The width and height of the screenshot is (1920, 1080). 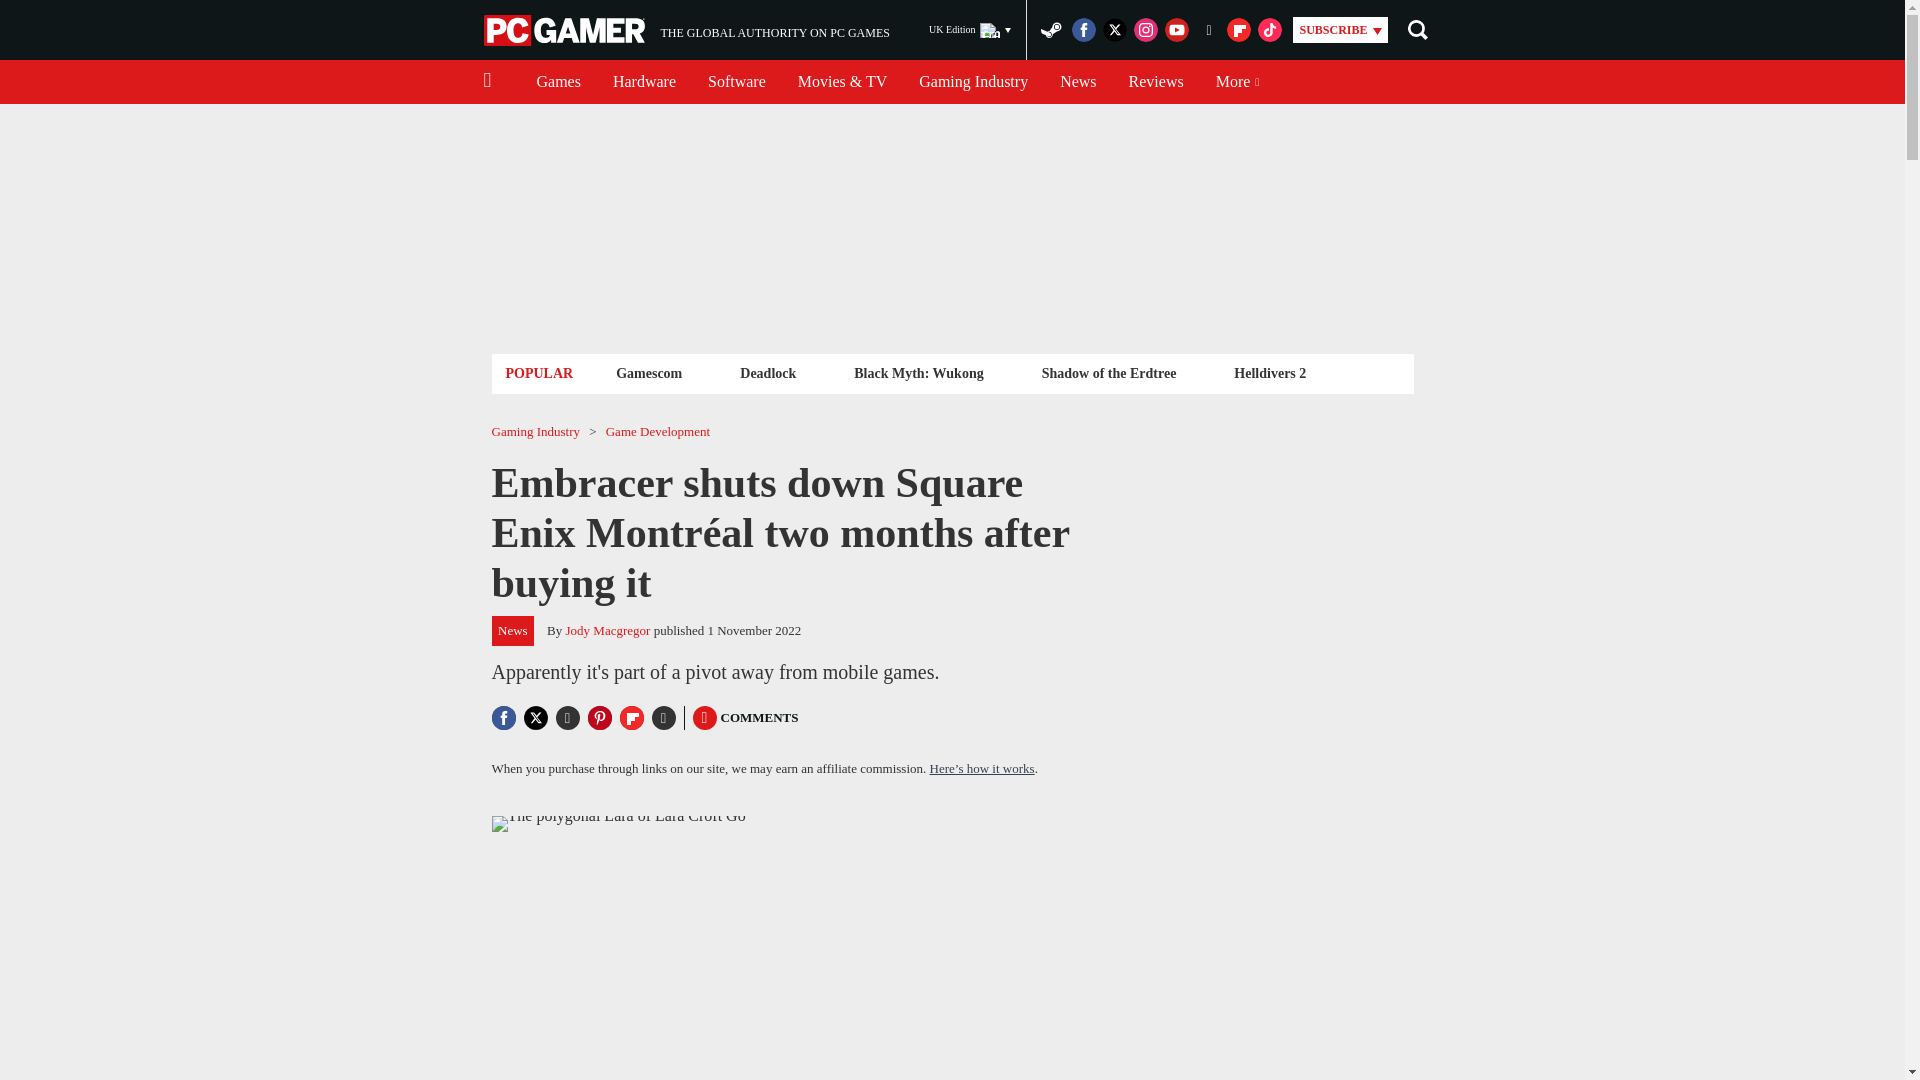 I want to click on Reviews, so click(x=566, y=30).